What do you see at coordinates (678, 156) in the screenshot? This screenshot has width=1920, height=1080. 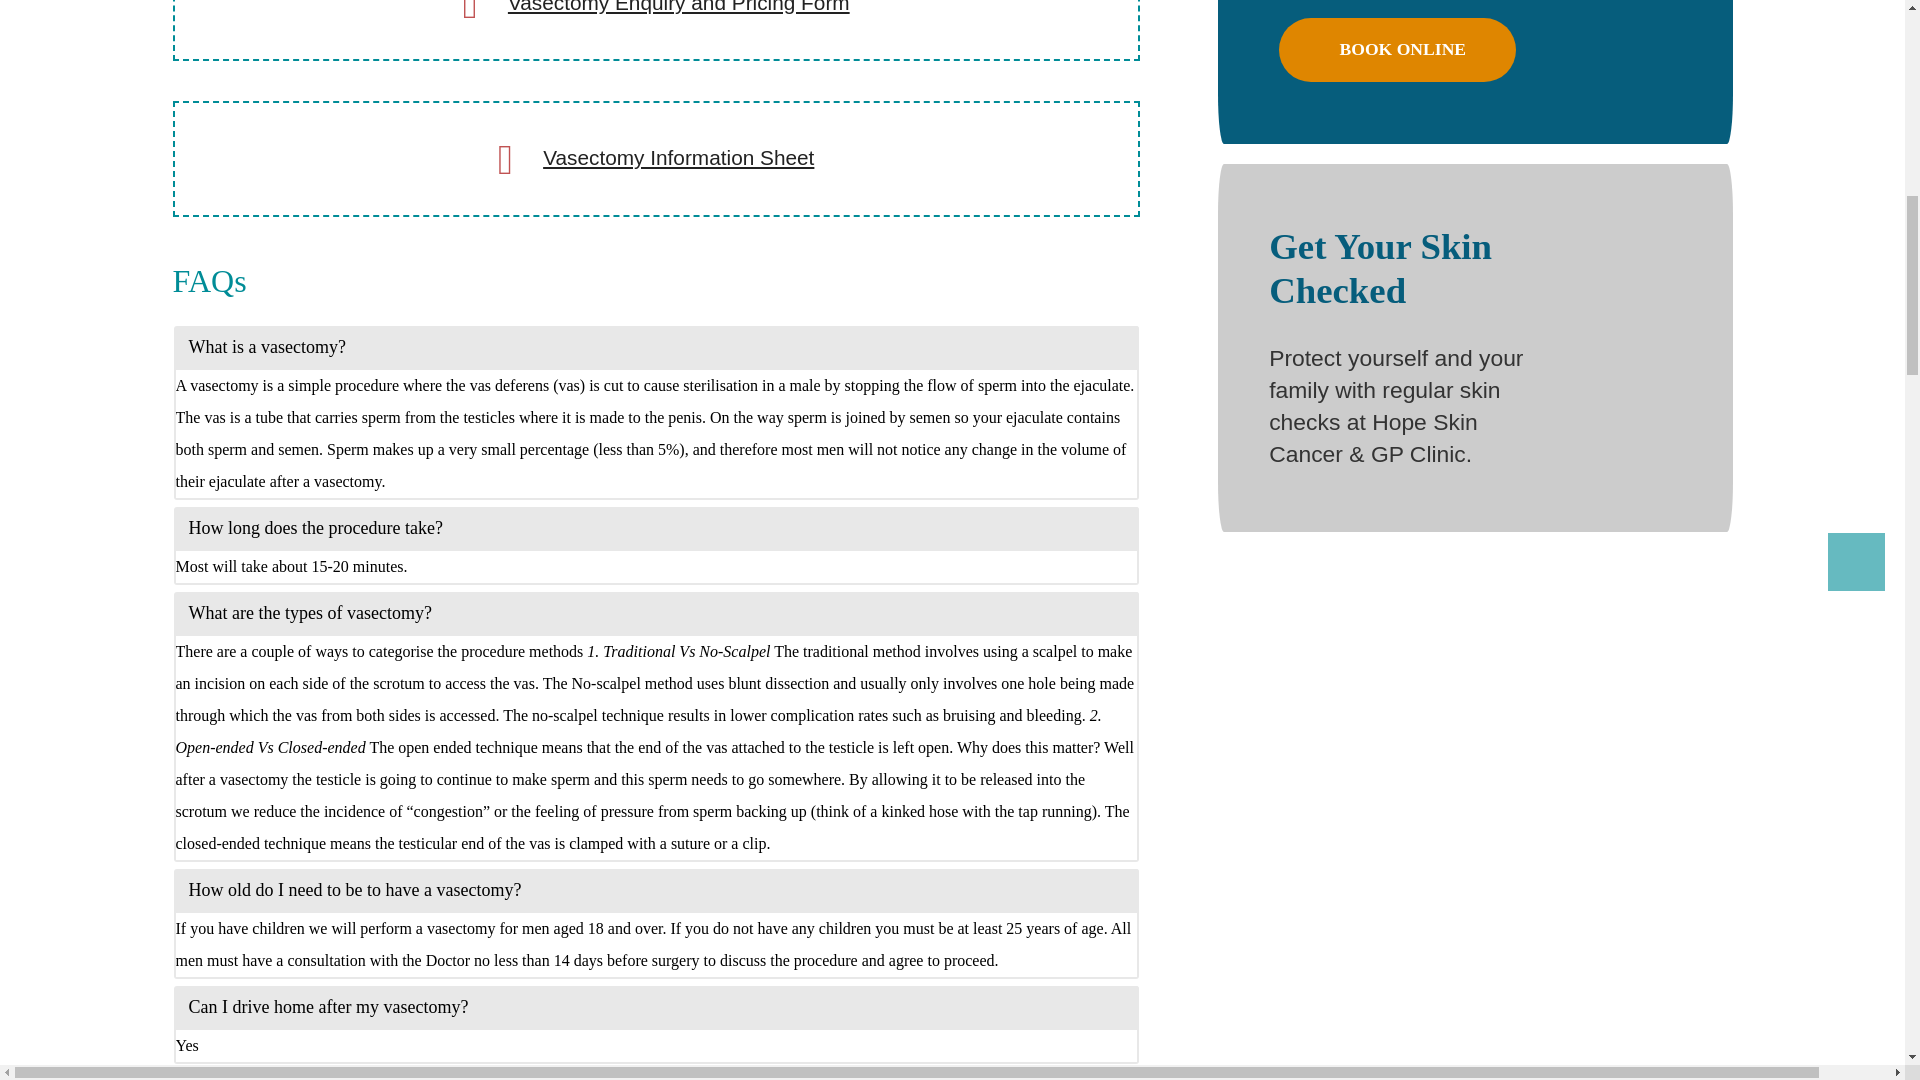 I see `Vasectomy Information Sheet` at bounding box center [678, 156].